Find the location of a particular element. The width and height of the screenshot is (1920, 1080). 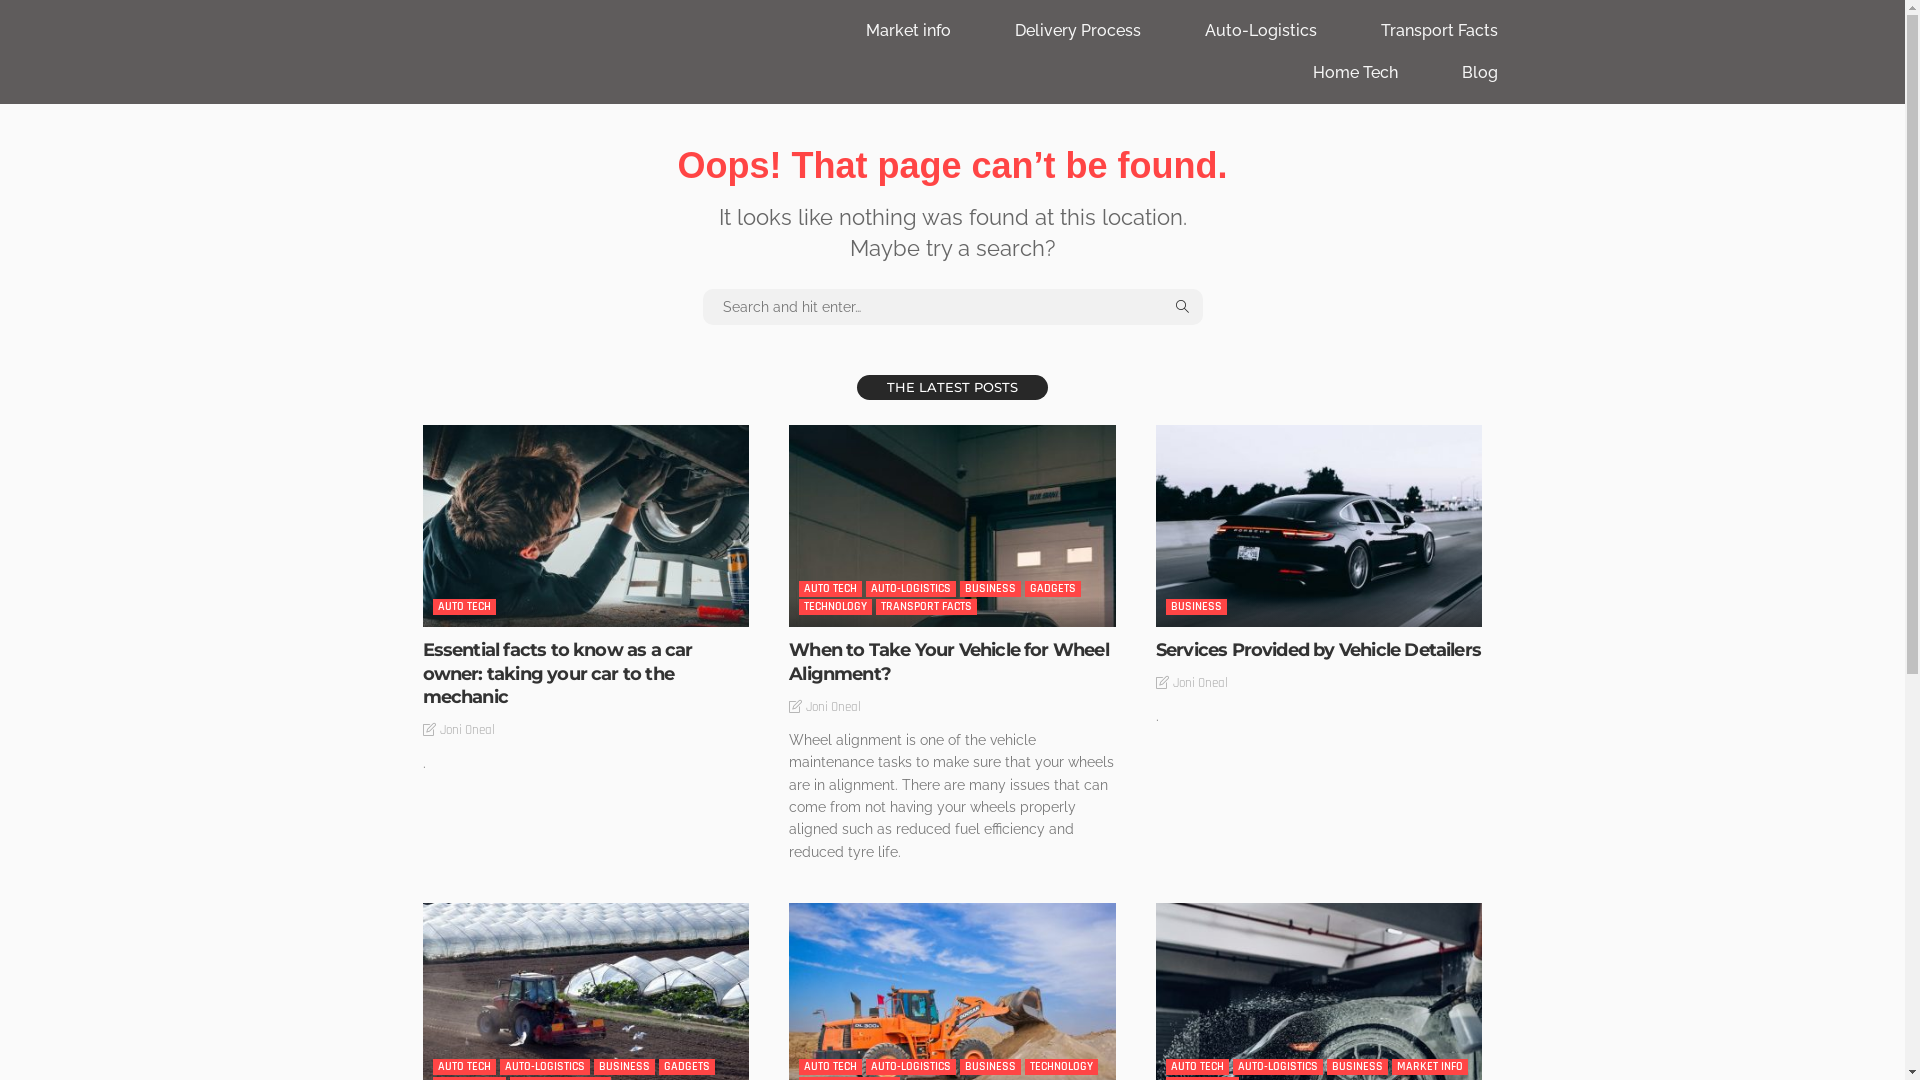

Joni Oneal is located at coordinates (468, 730).